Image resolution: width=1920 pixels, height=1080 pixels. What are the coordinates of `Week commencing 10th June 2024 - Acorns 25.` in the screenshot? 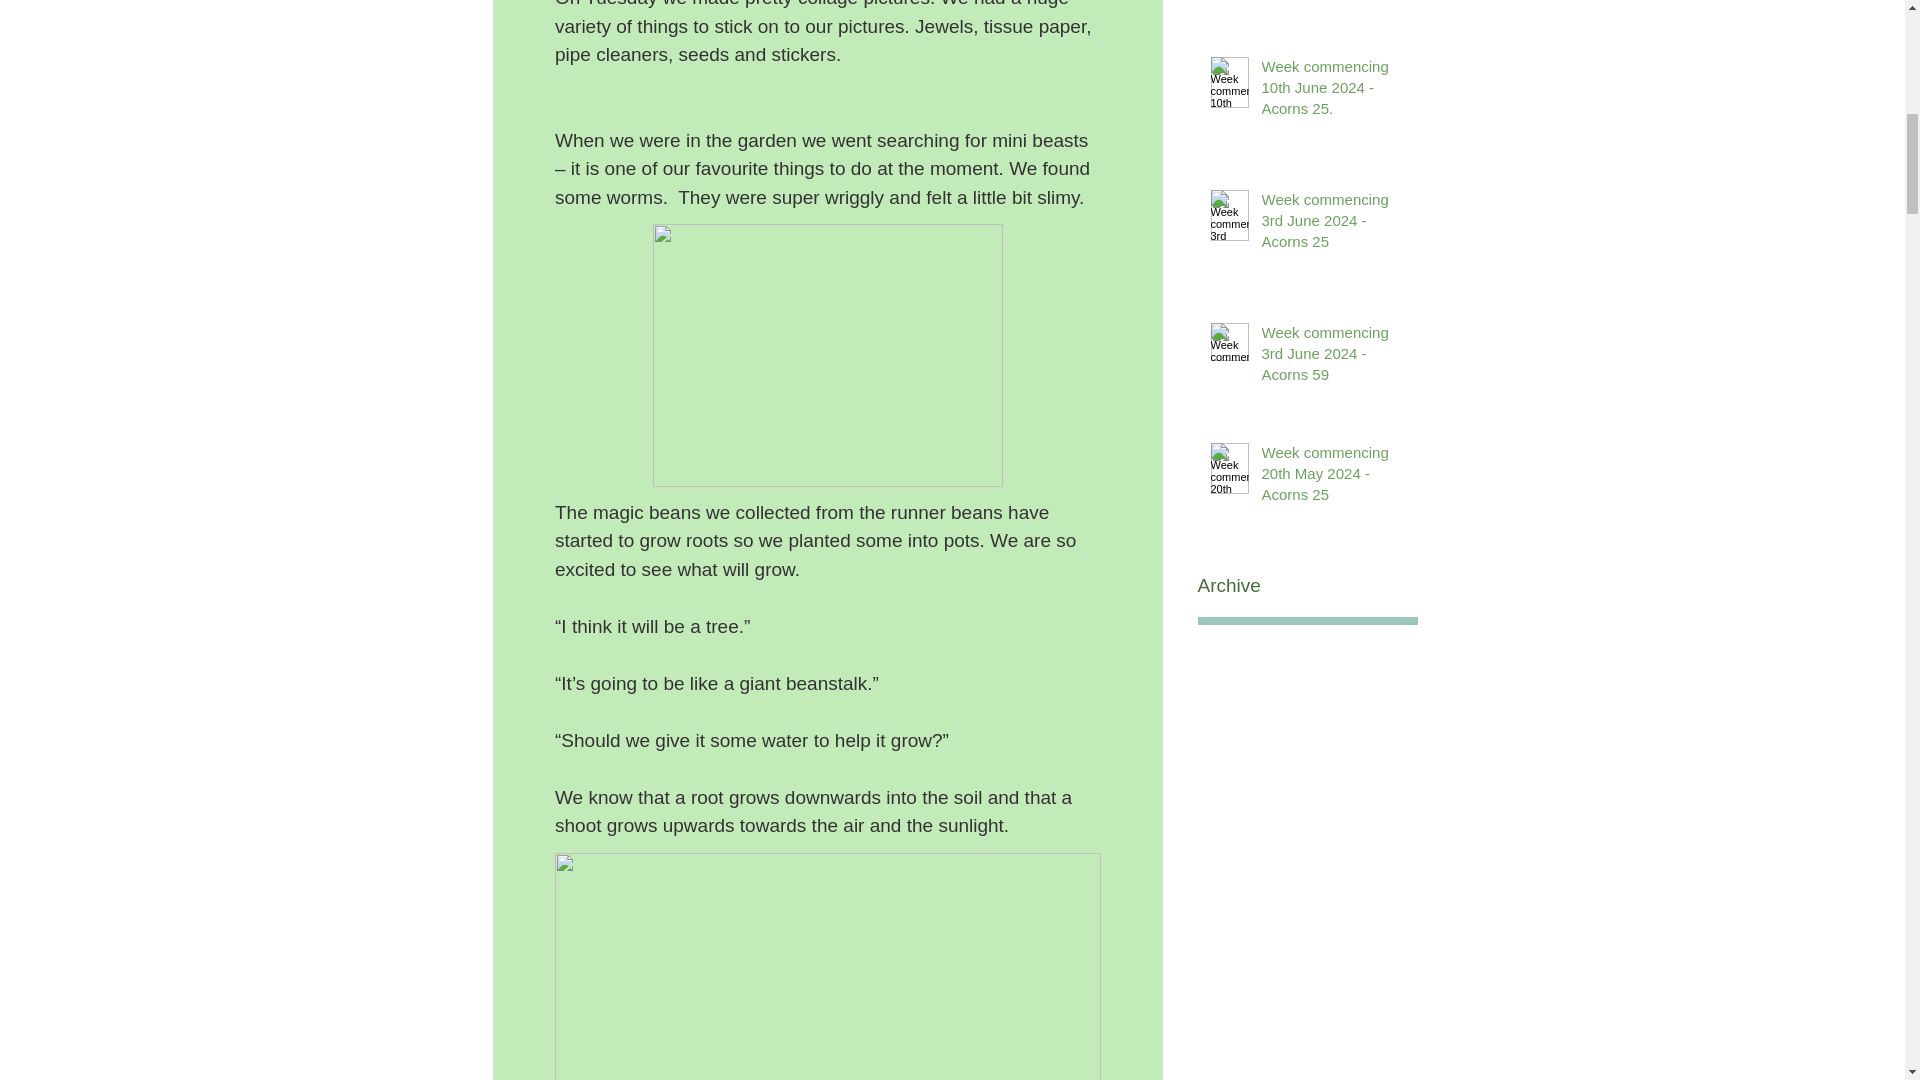 It's located at (1333, 92).